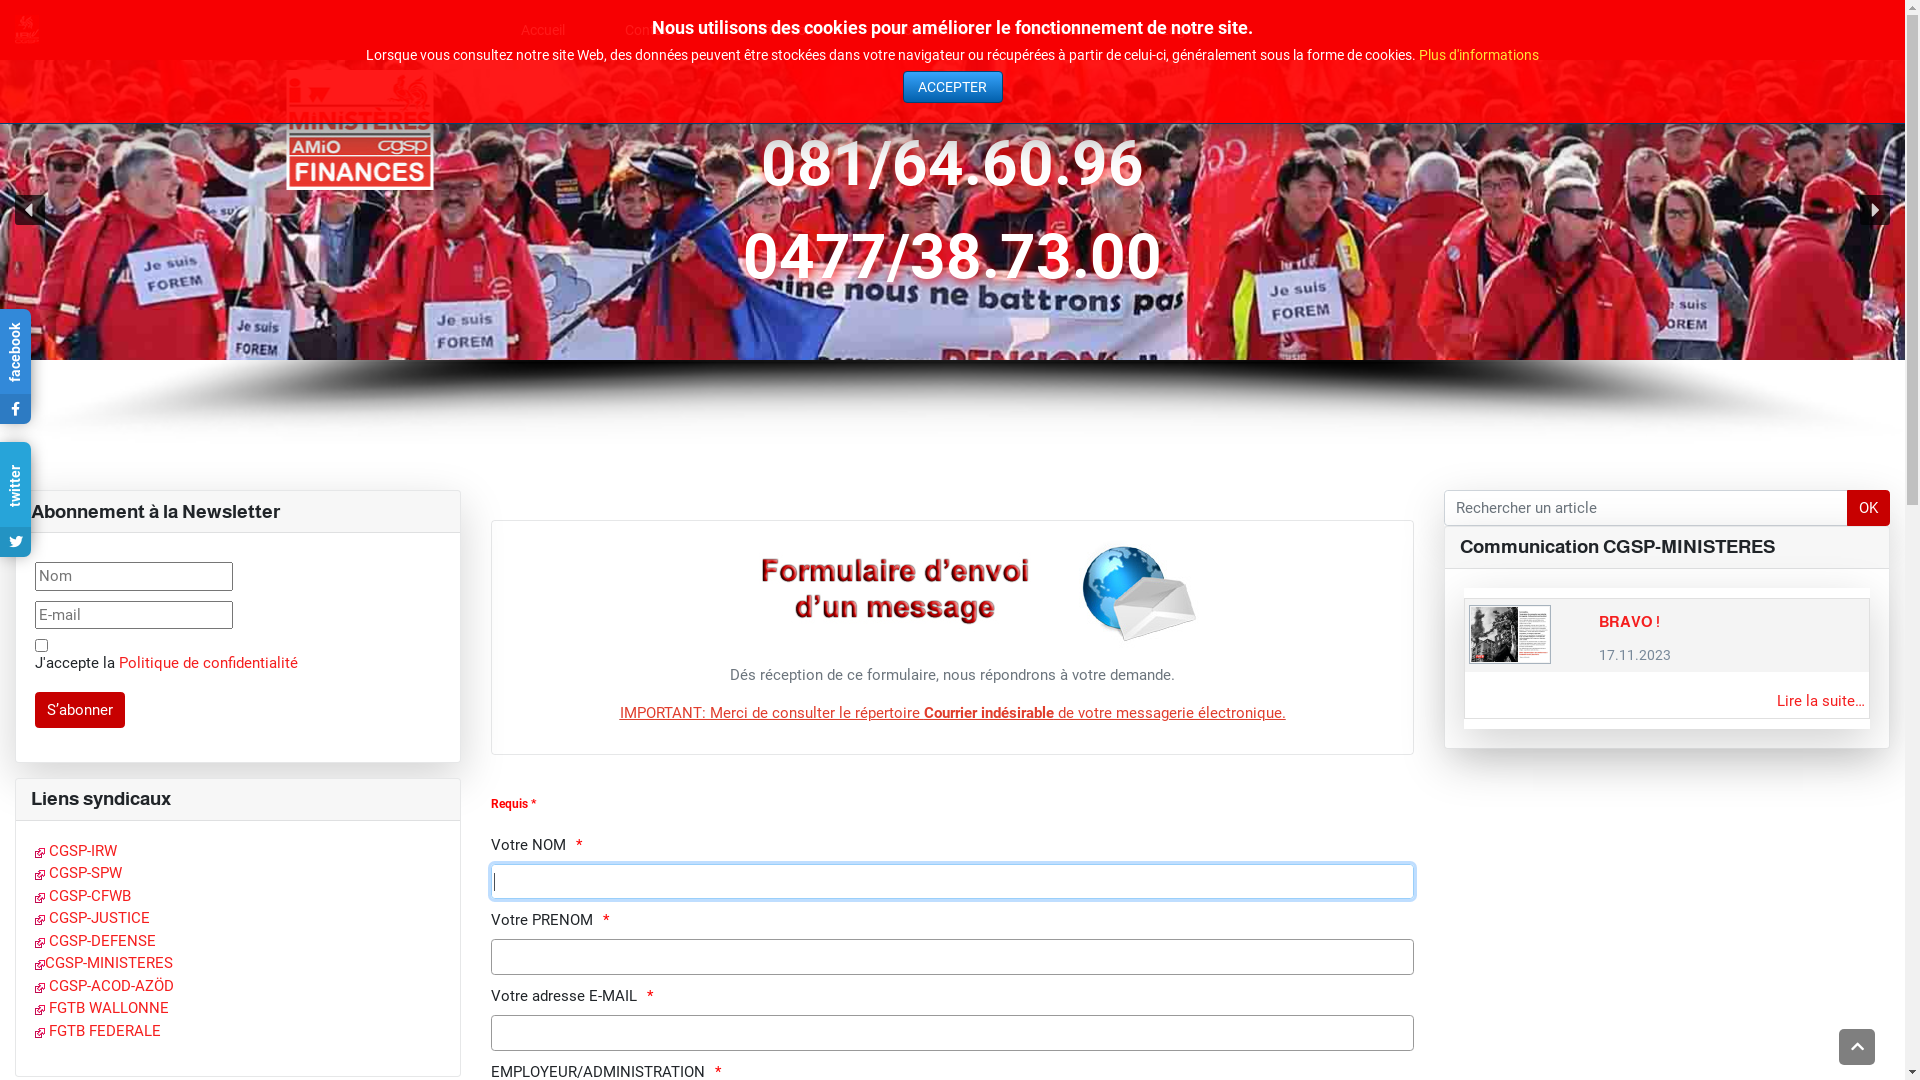 This screenshot has width=1920, height=1080. What do you see at coordinates (96, 941) in the screenshot?
I see ` CGSP-DEFENSE` at bounding box center [96, 941].